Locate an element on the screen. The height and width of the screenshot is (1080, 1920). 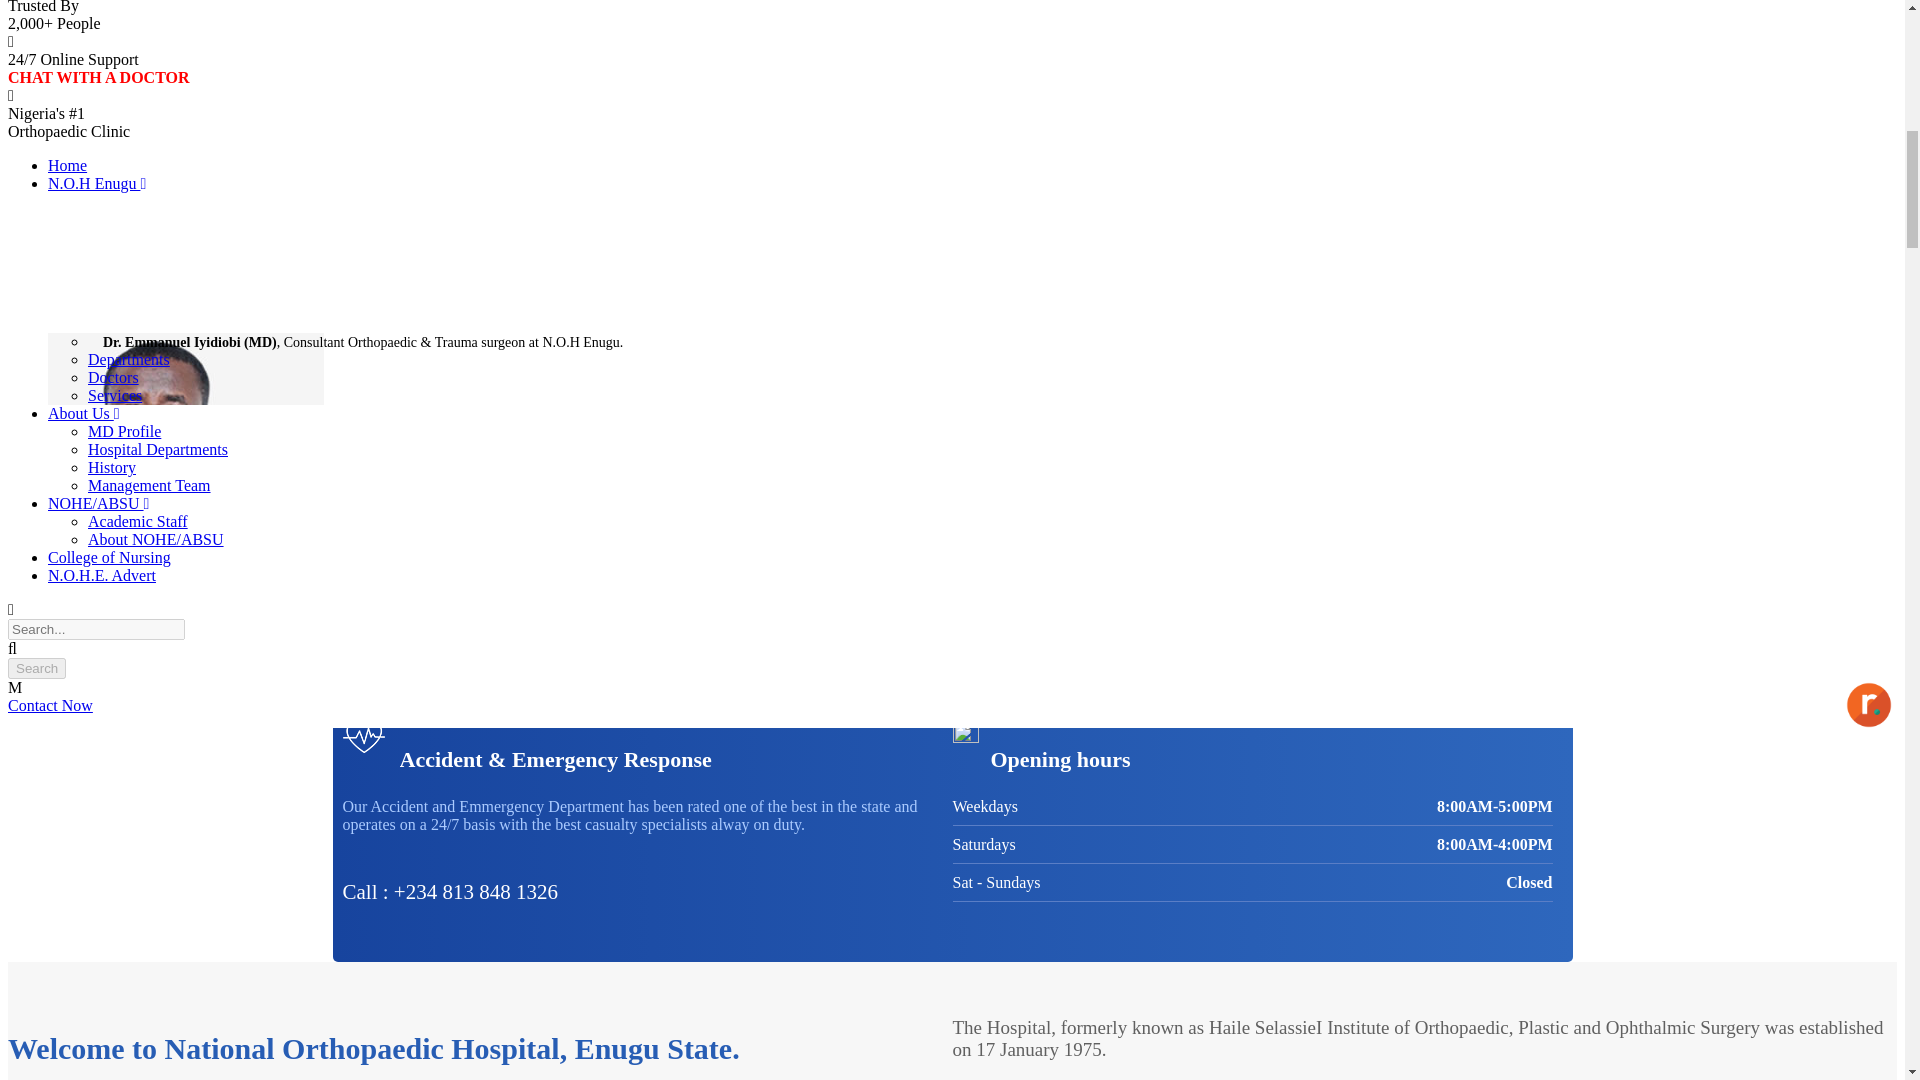
Top-icon1 is located at coordinates (362, 736).